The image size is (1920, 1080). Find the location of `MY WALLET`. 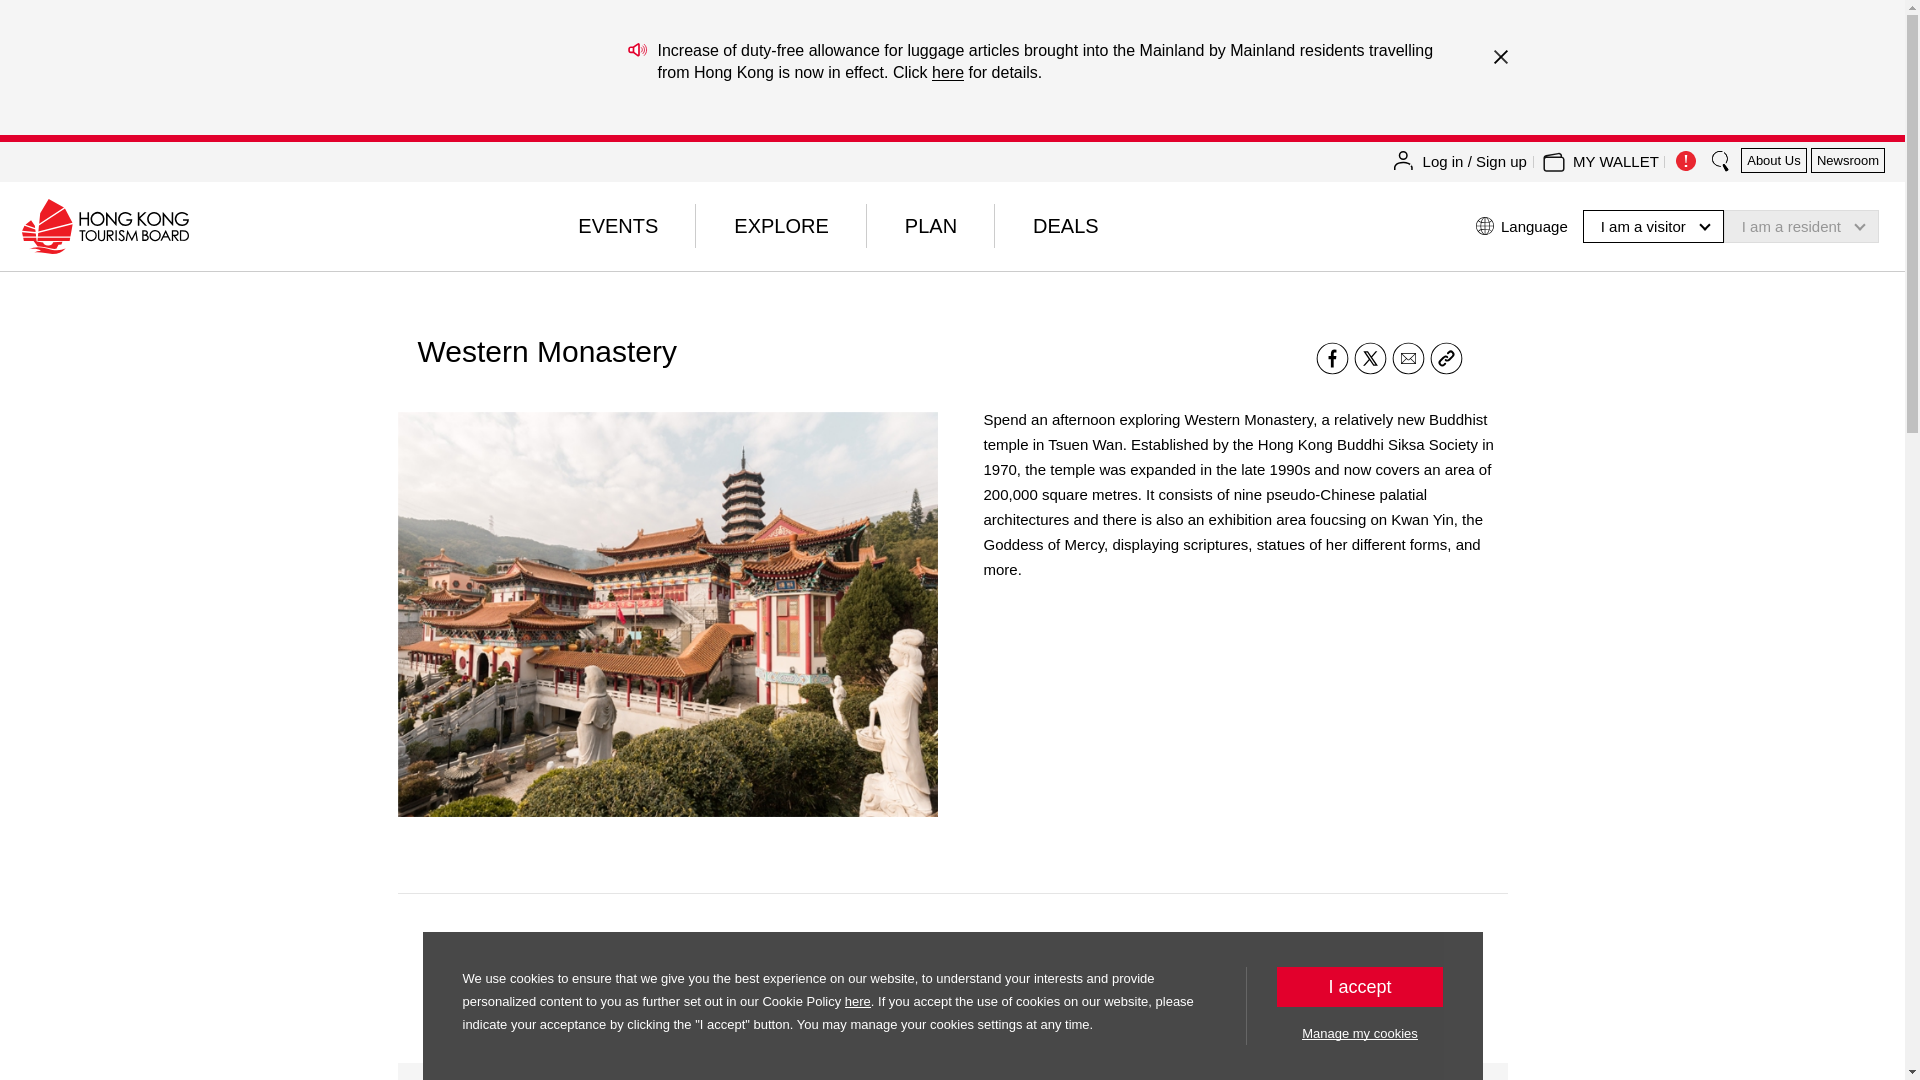

MY WALLET is located at coordinates (1615, 162).